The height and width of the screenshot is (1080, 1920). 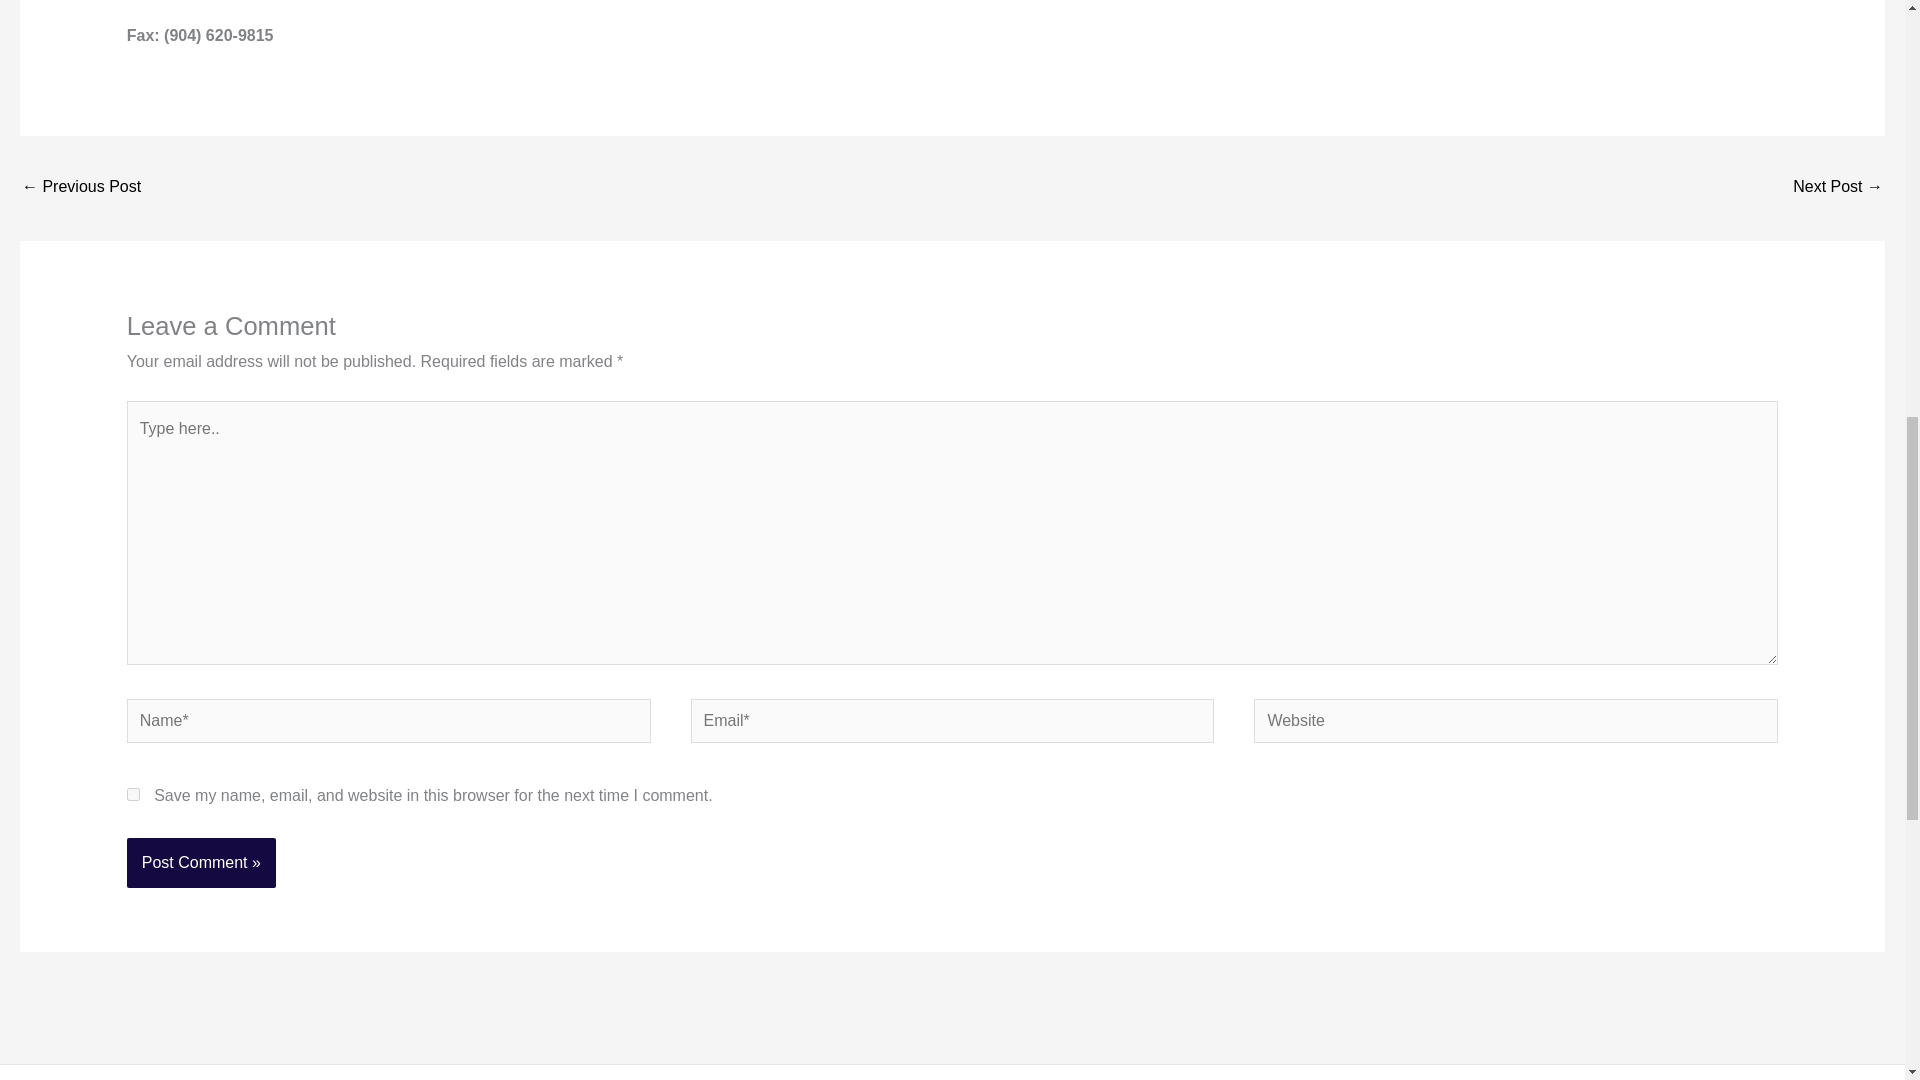 What do you see at coordinates (133, 794) in the screenshot?
I see `yes` at bounding box center [133, 794].